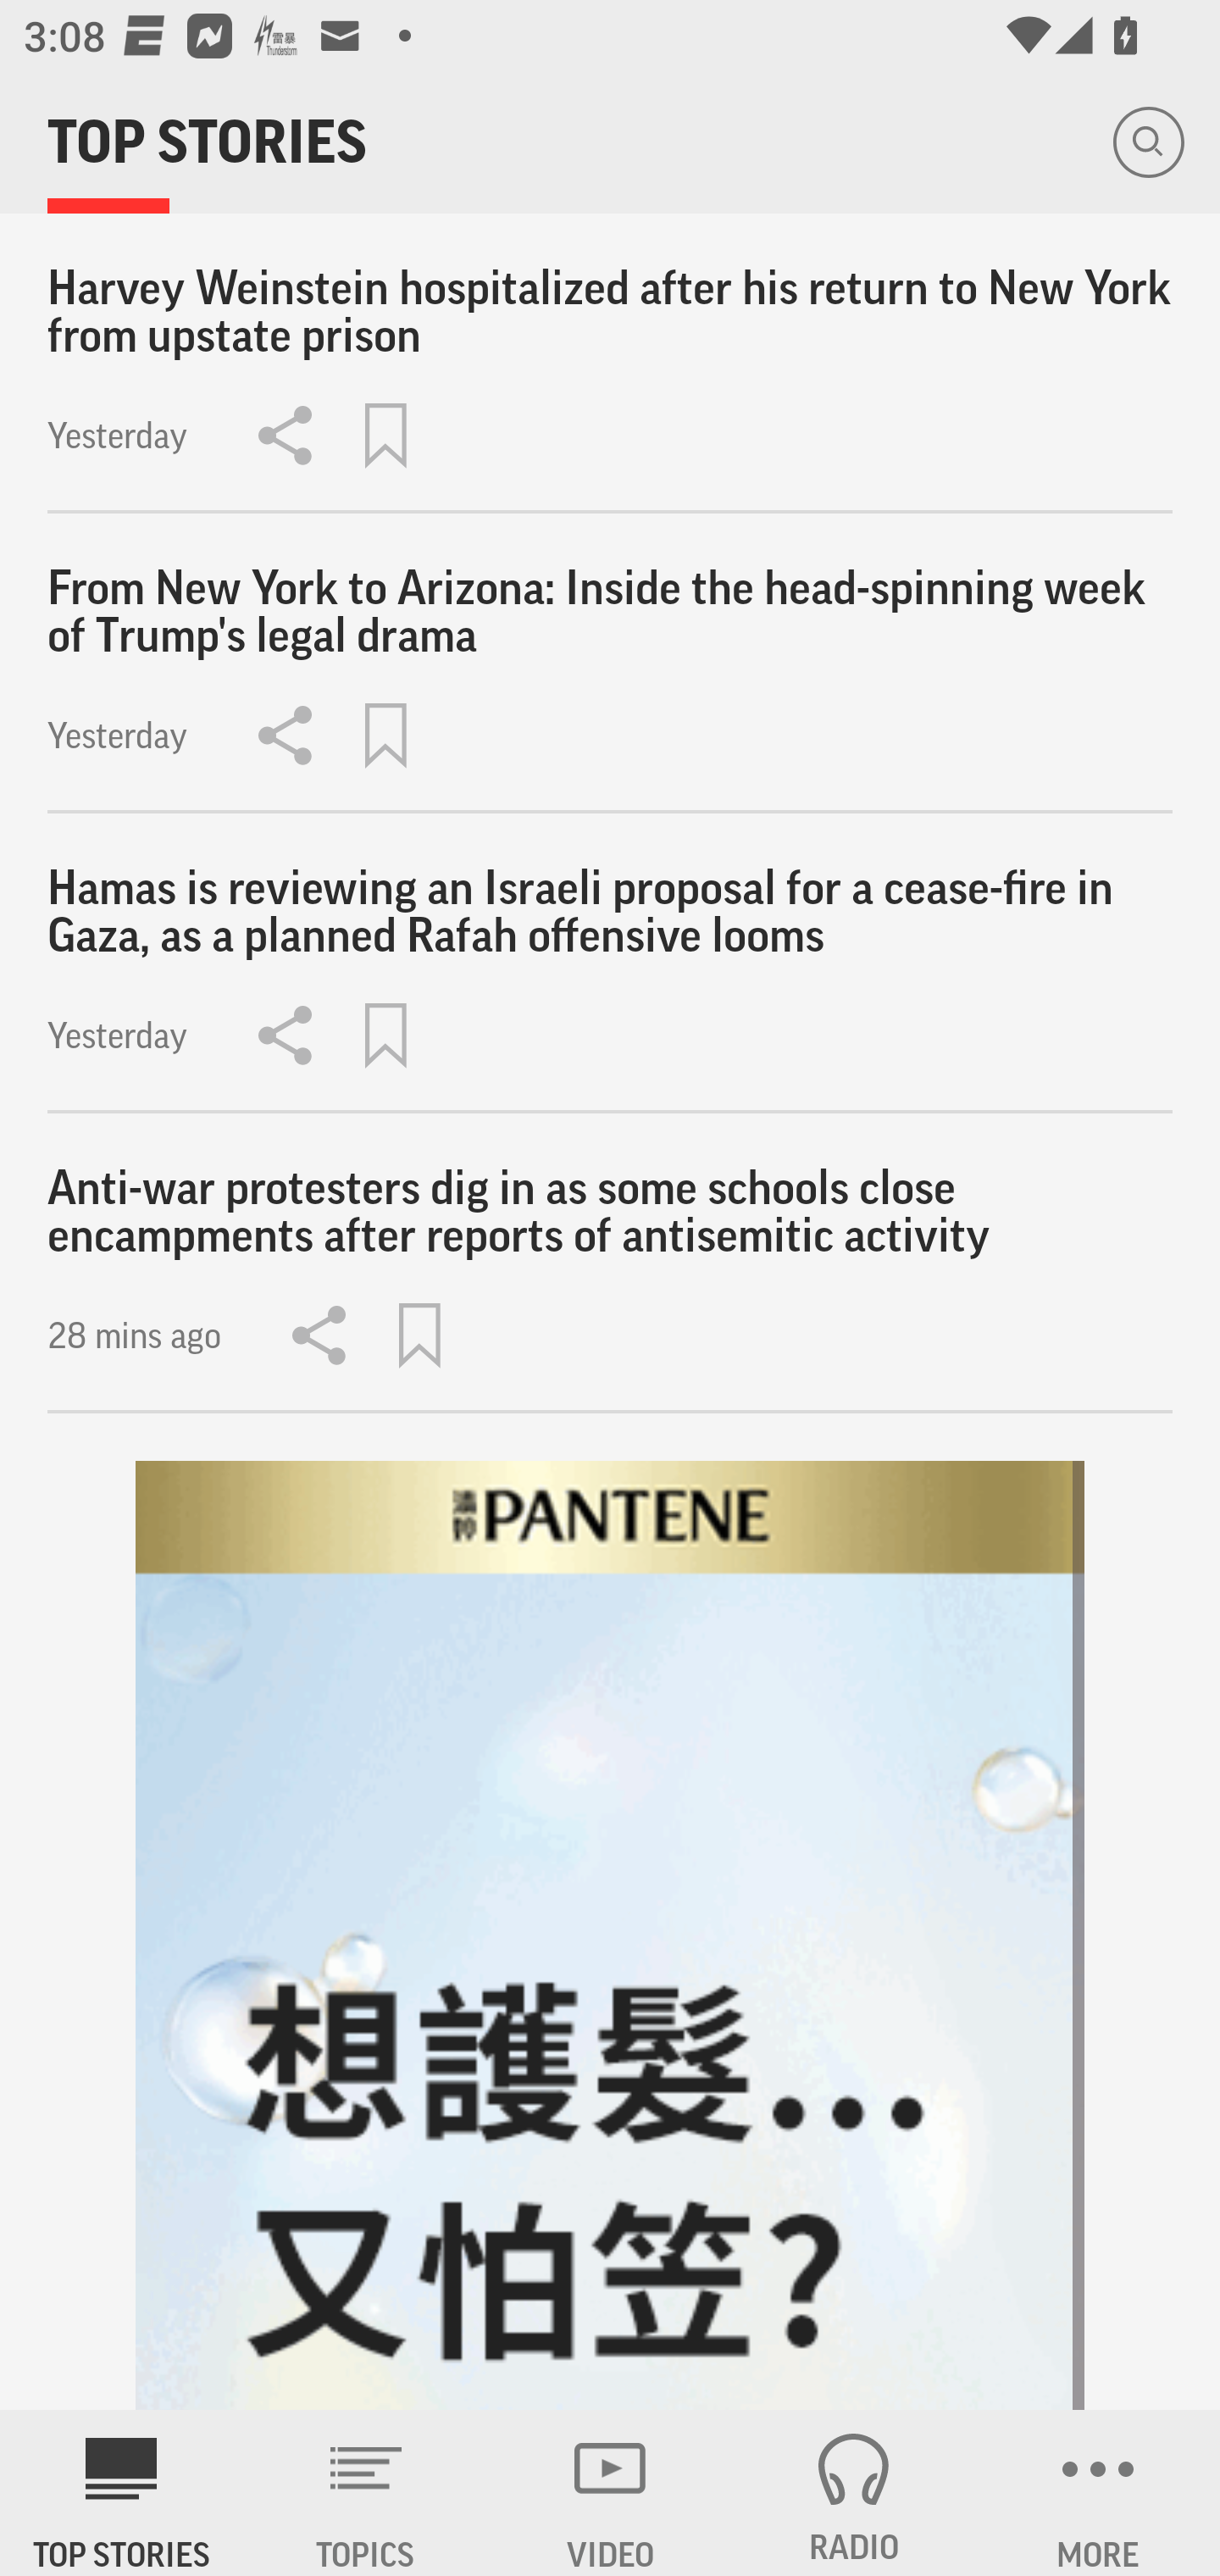 The width and height of the screenshot is (1220, 2576). I want to click on AP News TOP STORIES, so click(122, 2493).